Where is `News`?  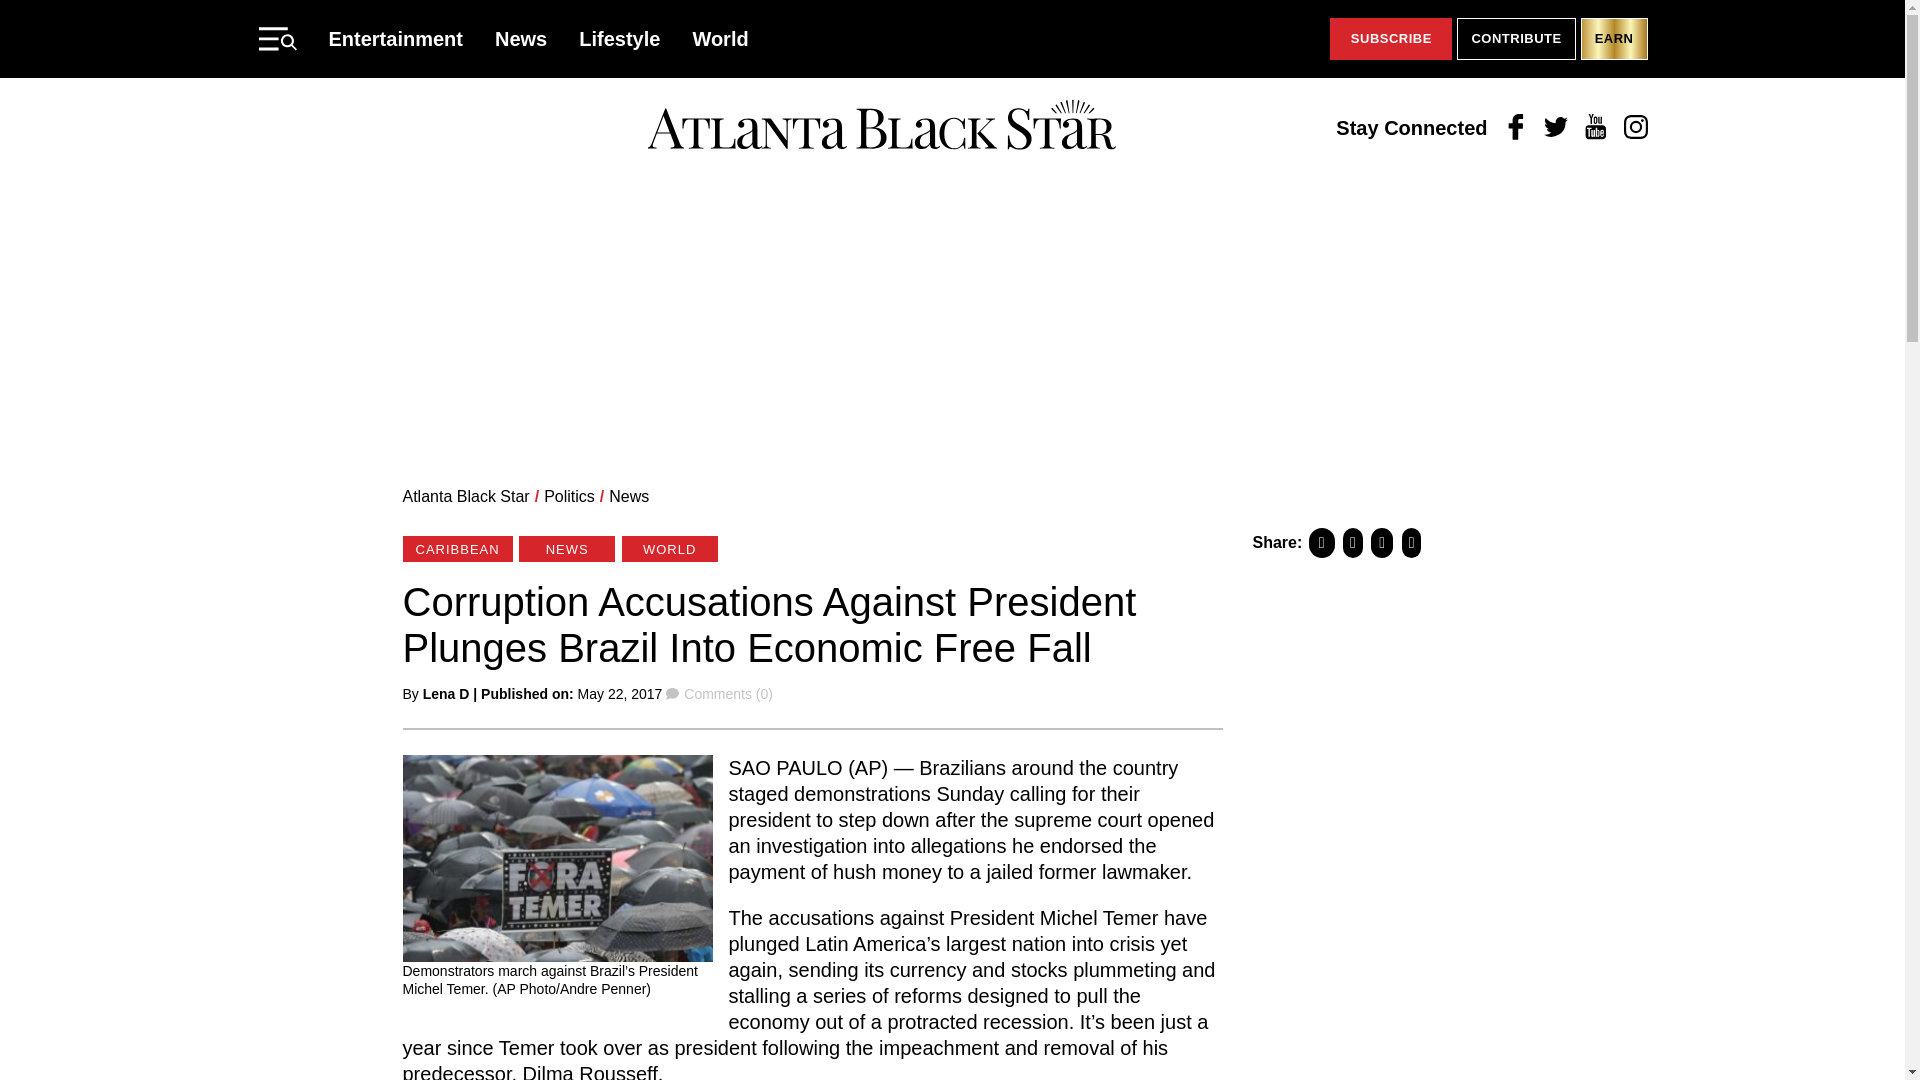
News is located at coordinates (521, 38).